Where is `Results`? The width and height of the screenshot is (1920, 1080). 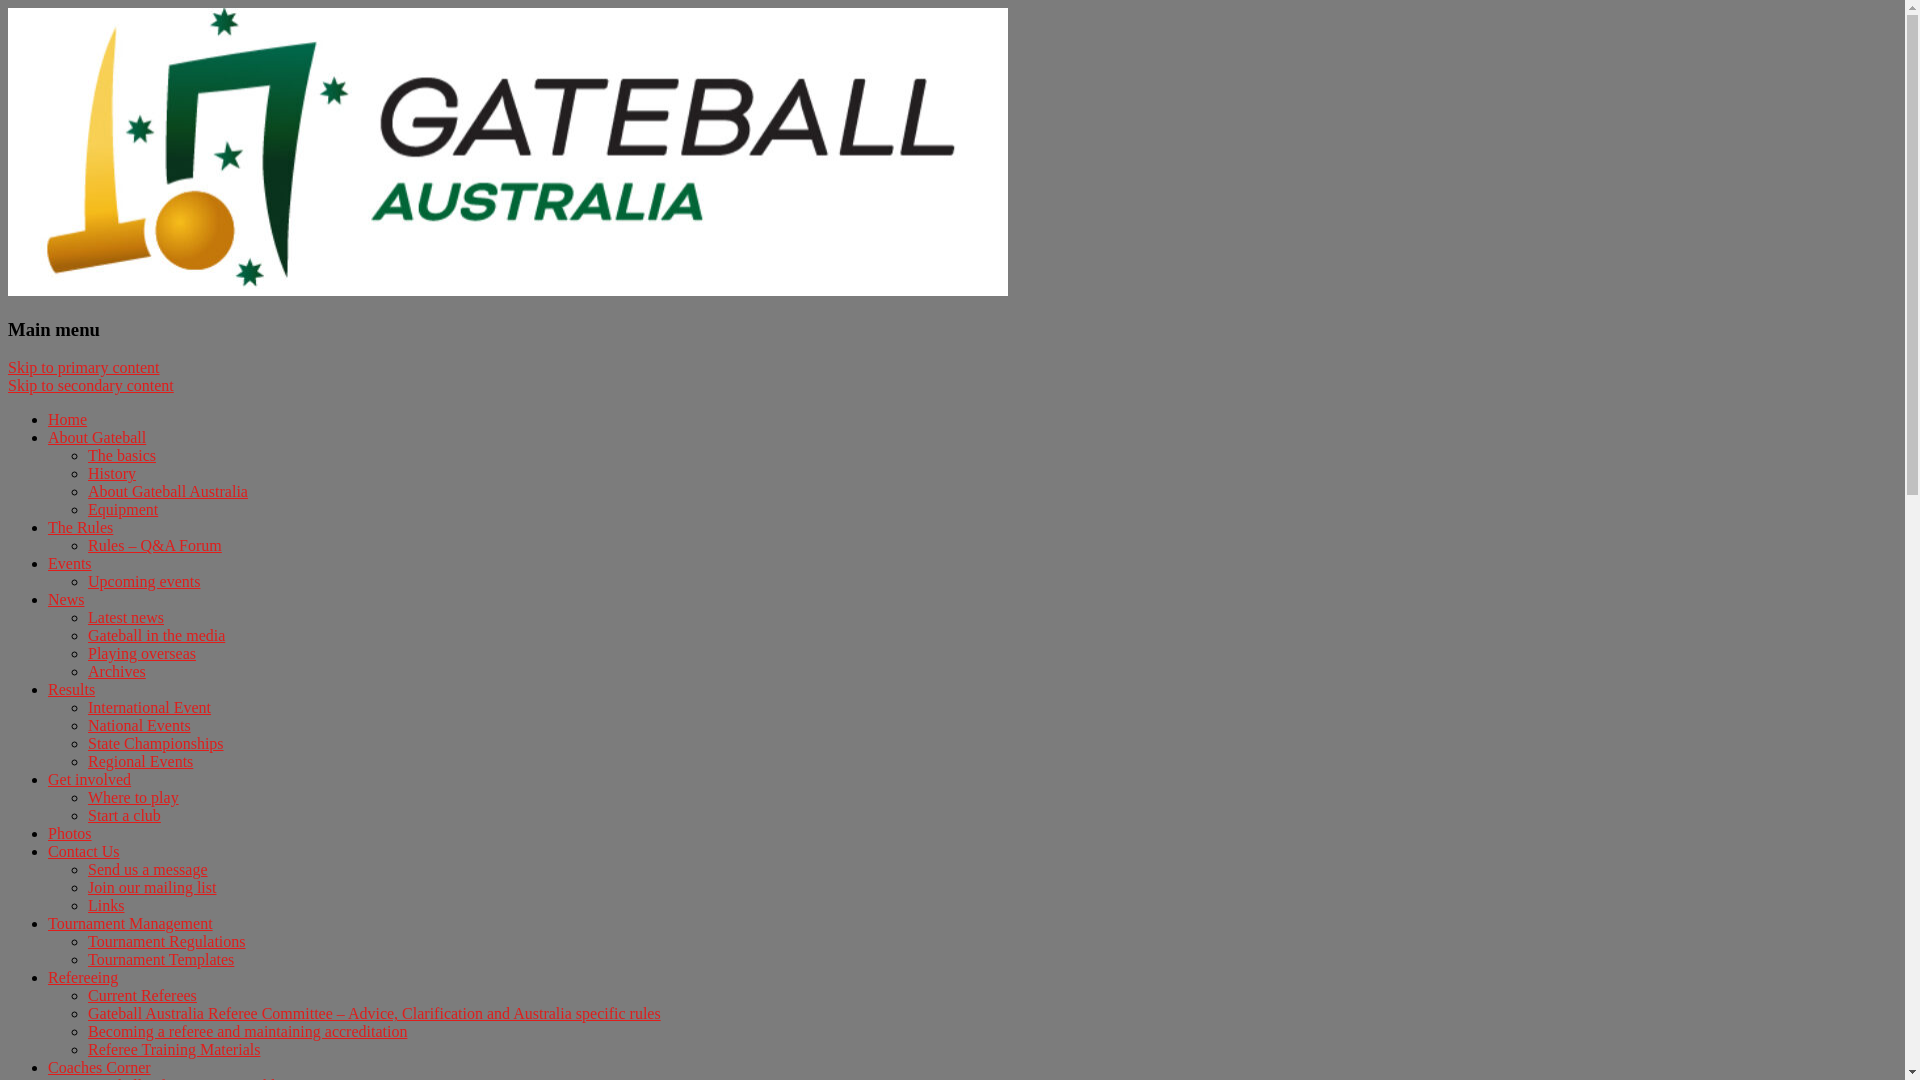
Results is located at coordinates (72, 690).